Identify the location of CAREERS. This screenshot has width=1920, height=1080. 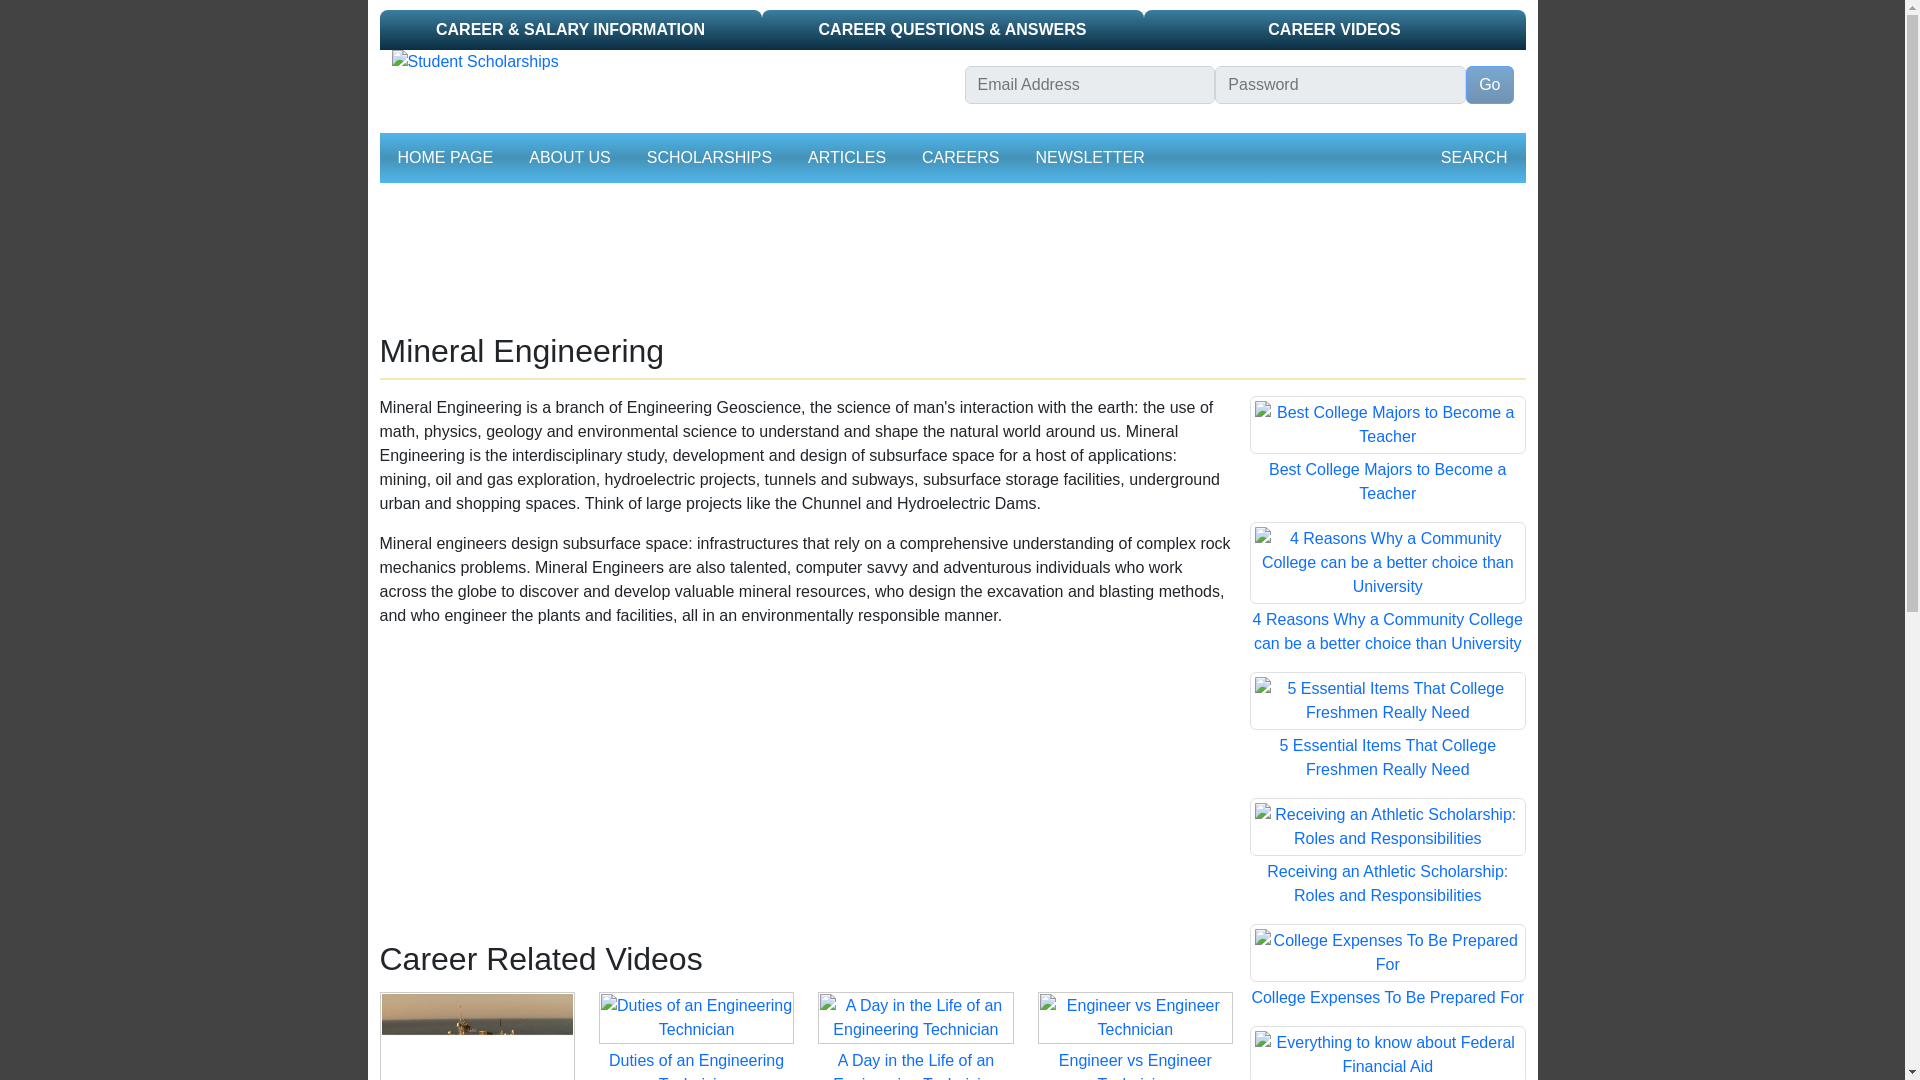
(960, 158).